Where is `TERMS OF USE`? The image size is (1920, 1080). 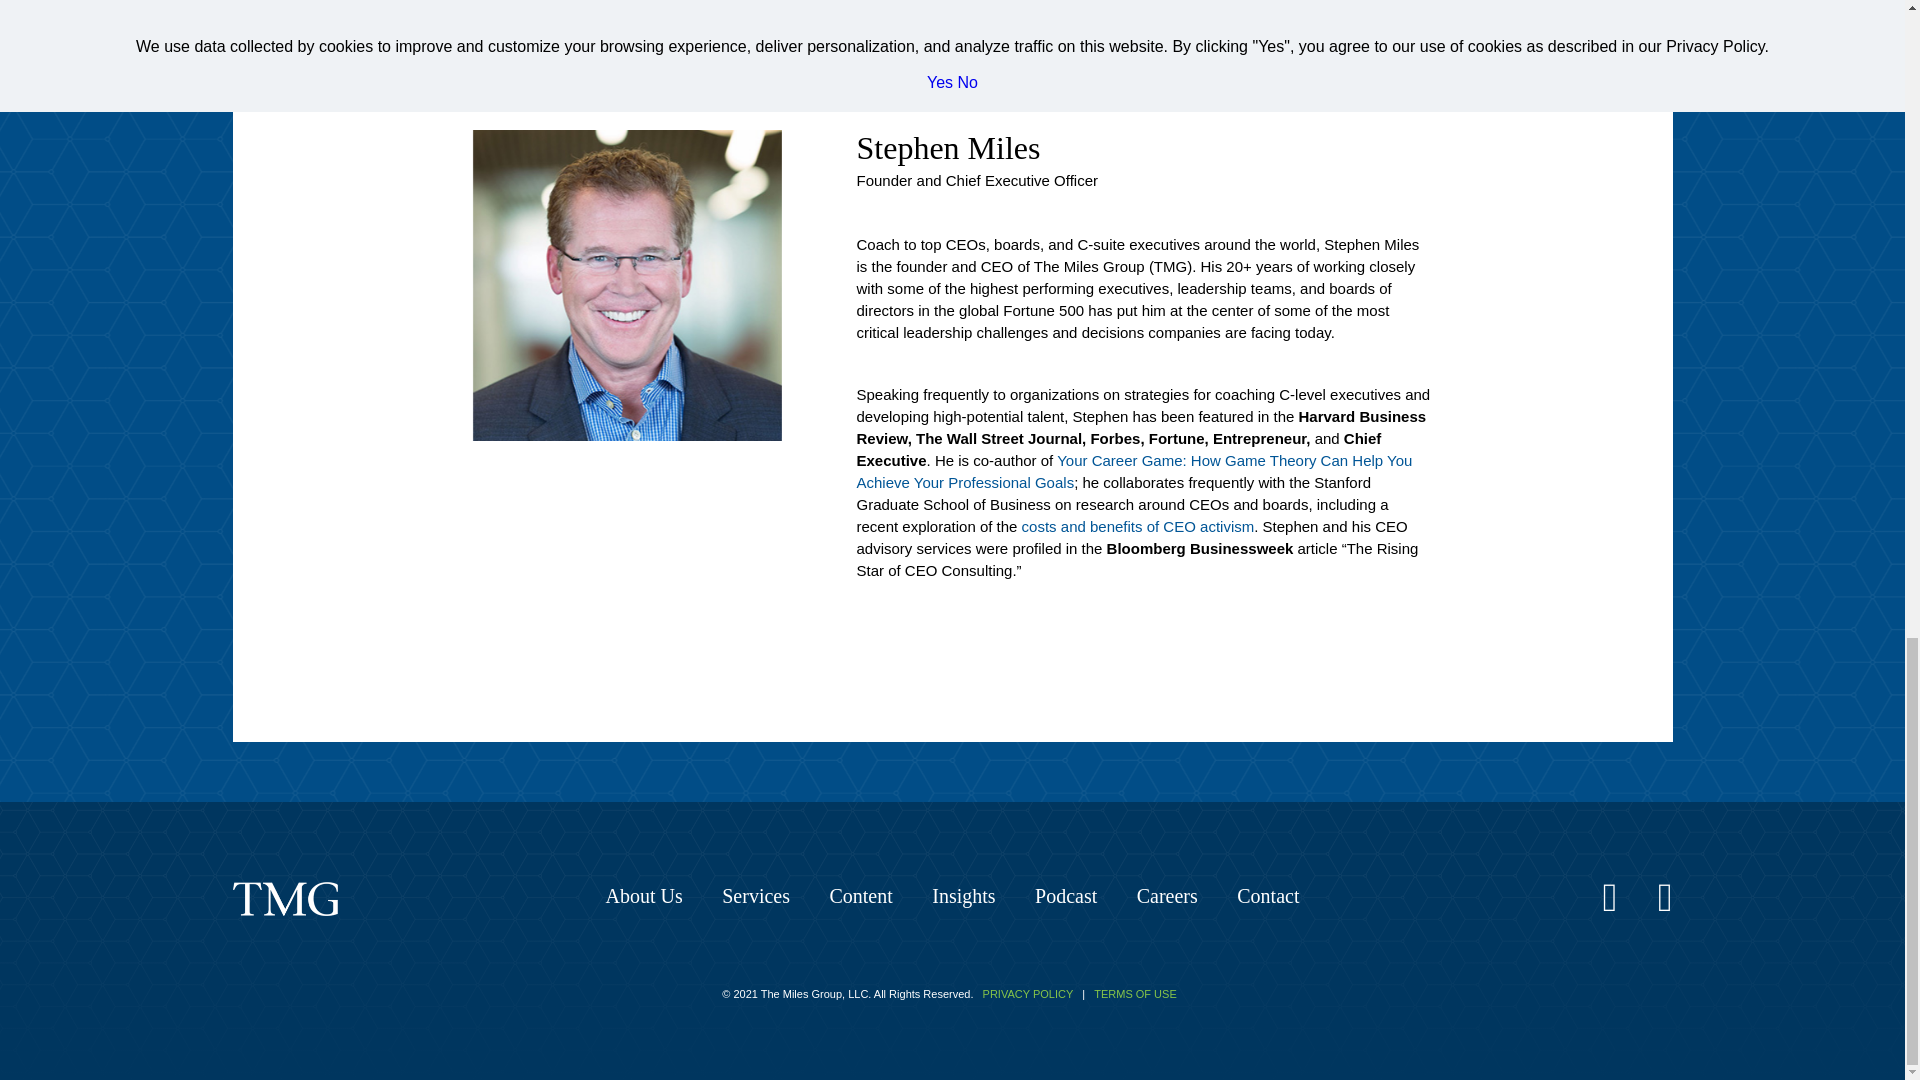 TERMS OF USE is located at coordinates (1135, 994).